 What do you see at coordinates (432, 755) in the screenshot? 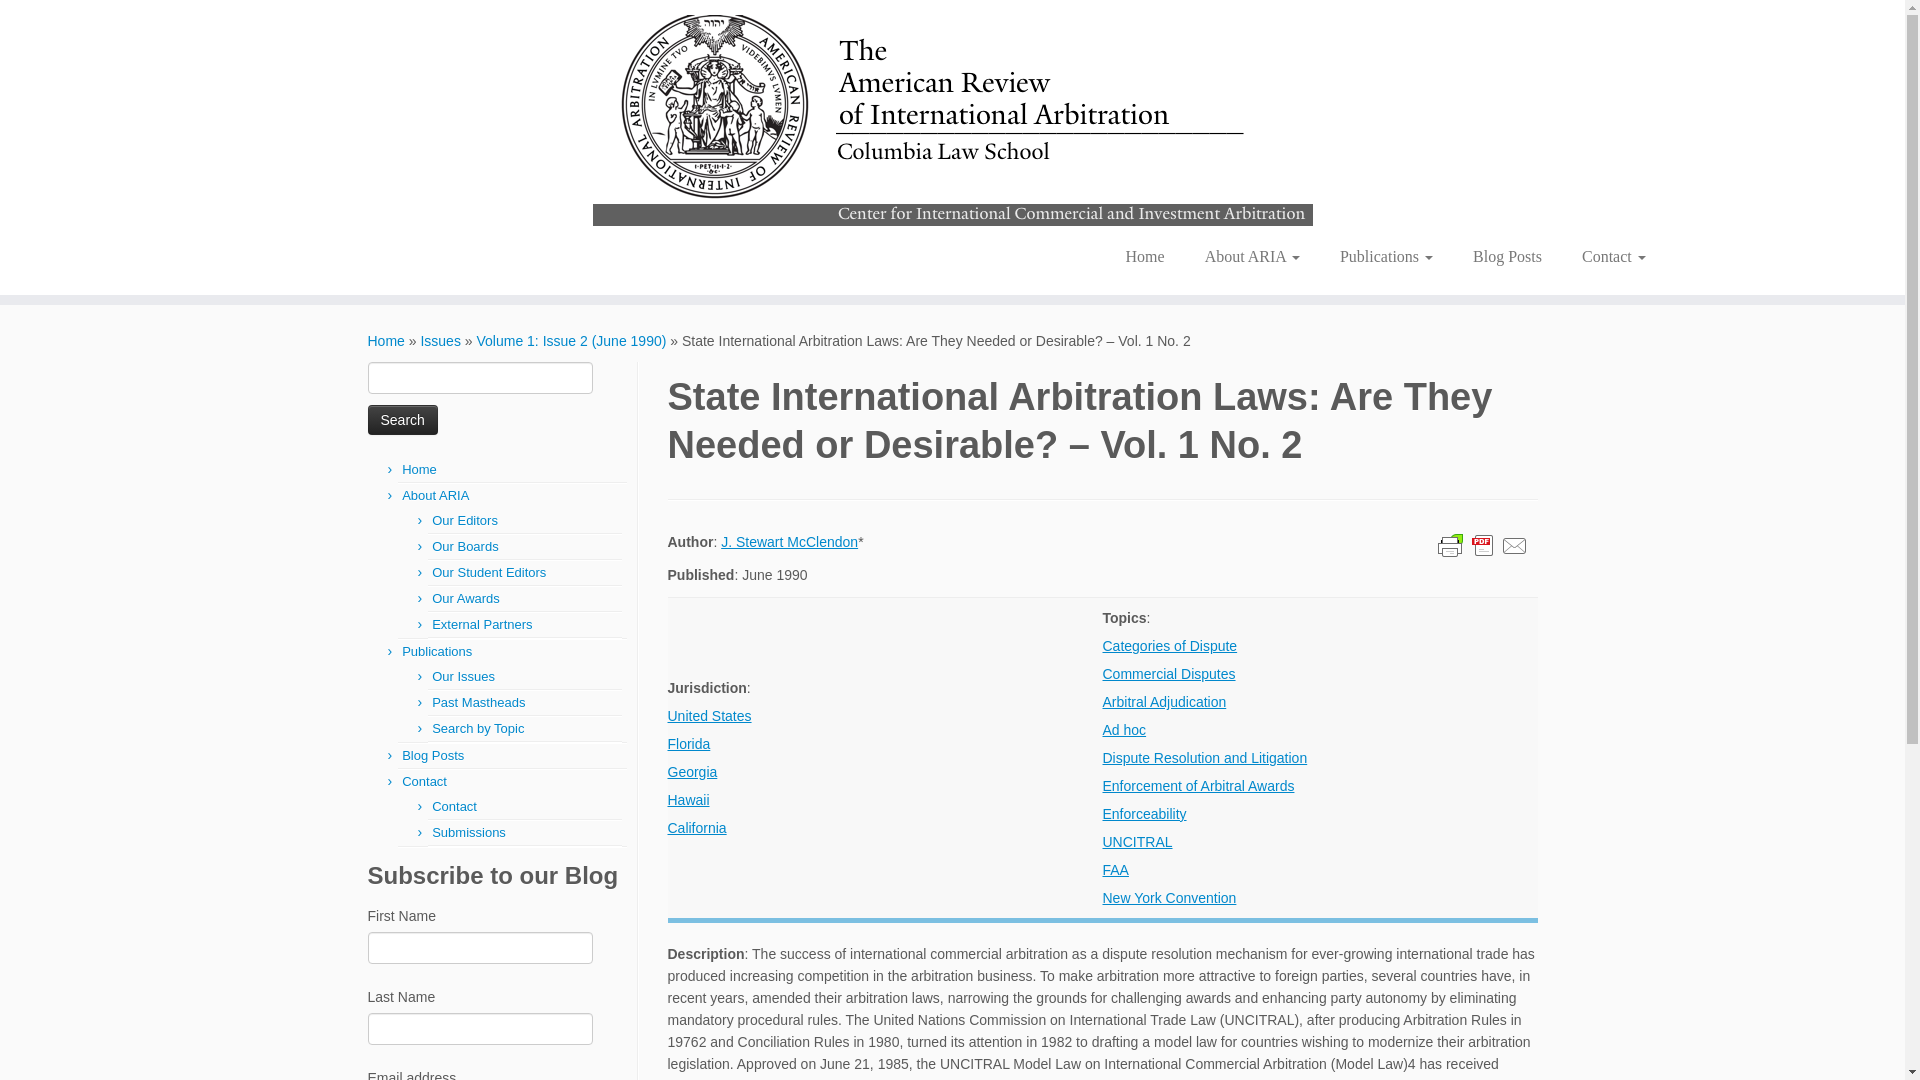
I see `Blog Posts` at bounding box center [432, 755].